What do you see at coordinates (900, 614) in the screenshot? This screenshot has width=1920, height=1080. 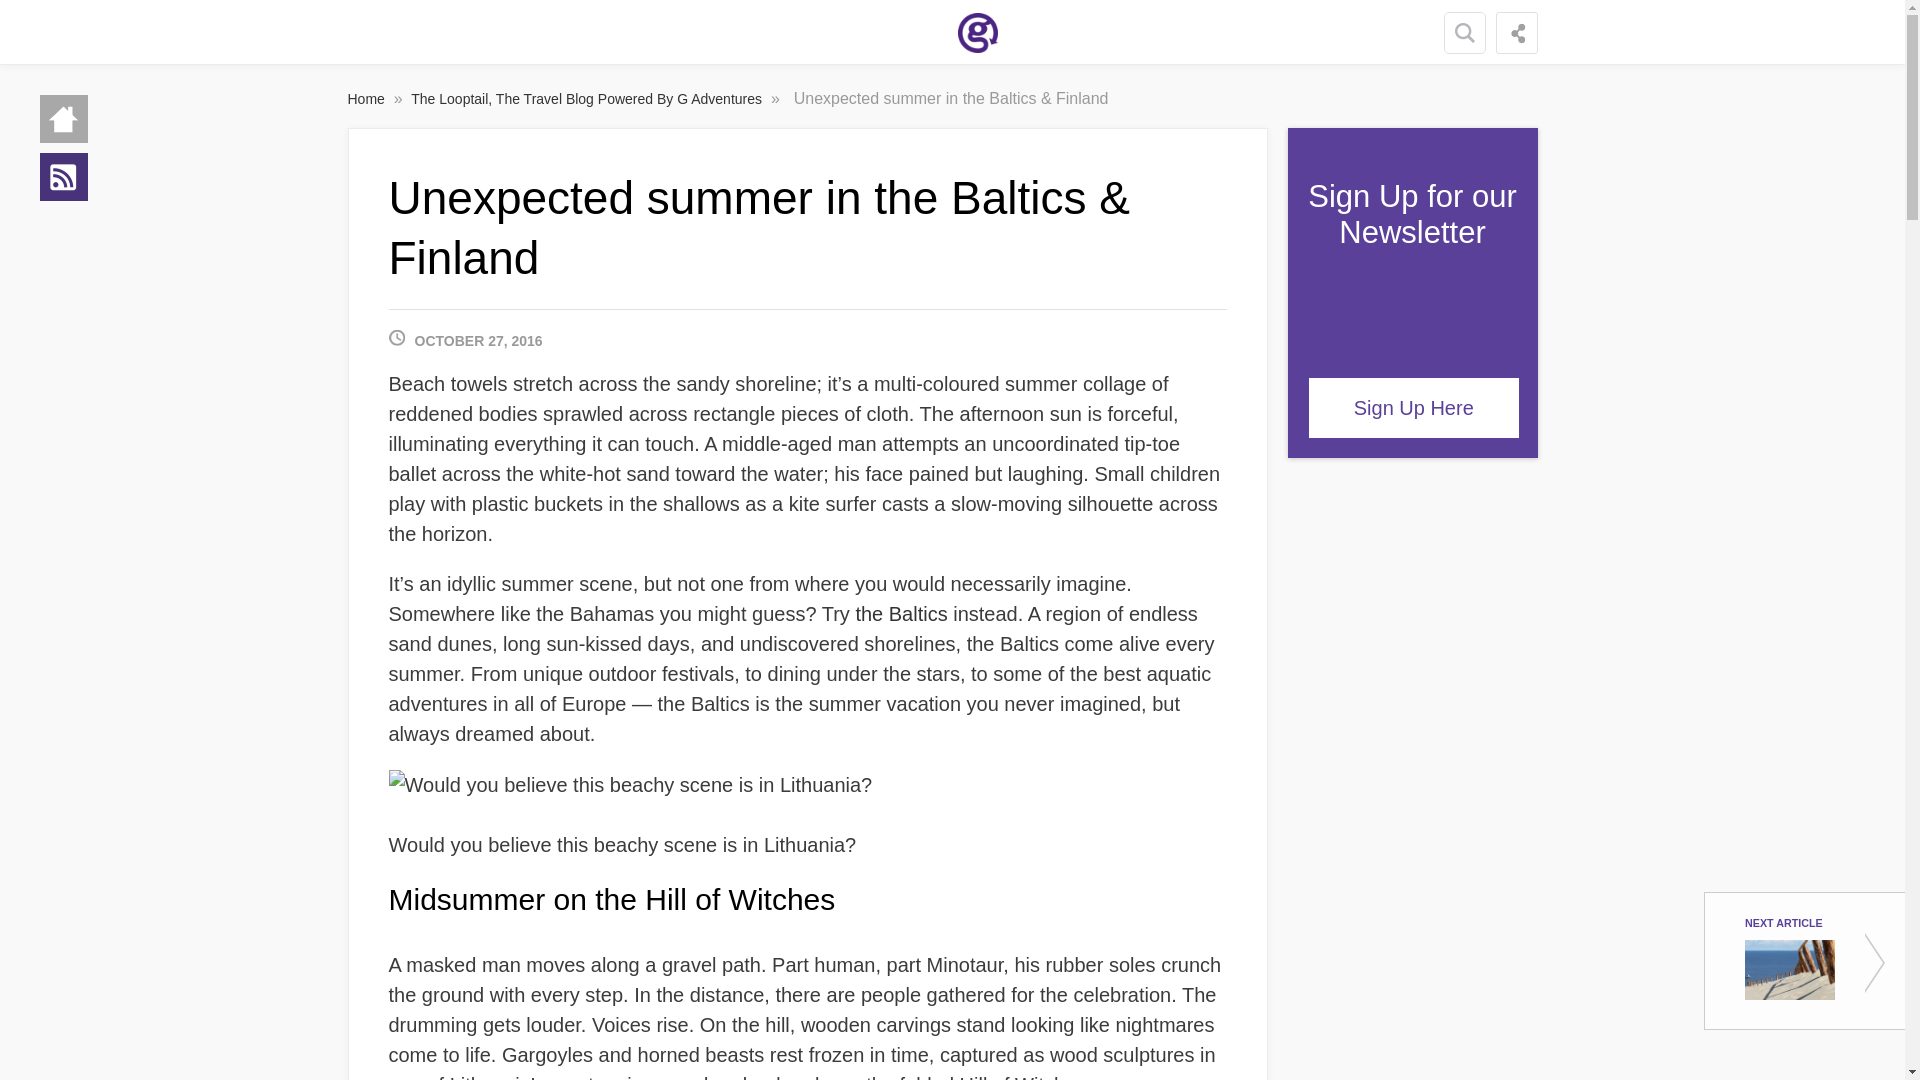 I see `the Baltics` at bounding box center [900, 614].